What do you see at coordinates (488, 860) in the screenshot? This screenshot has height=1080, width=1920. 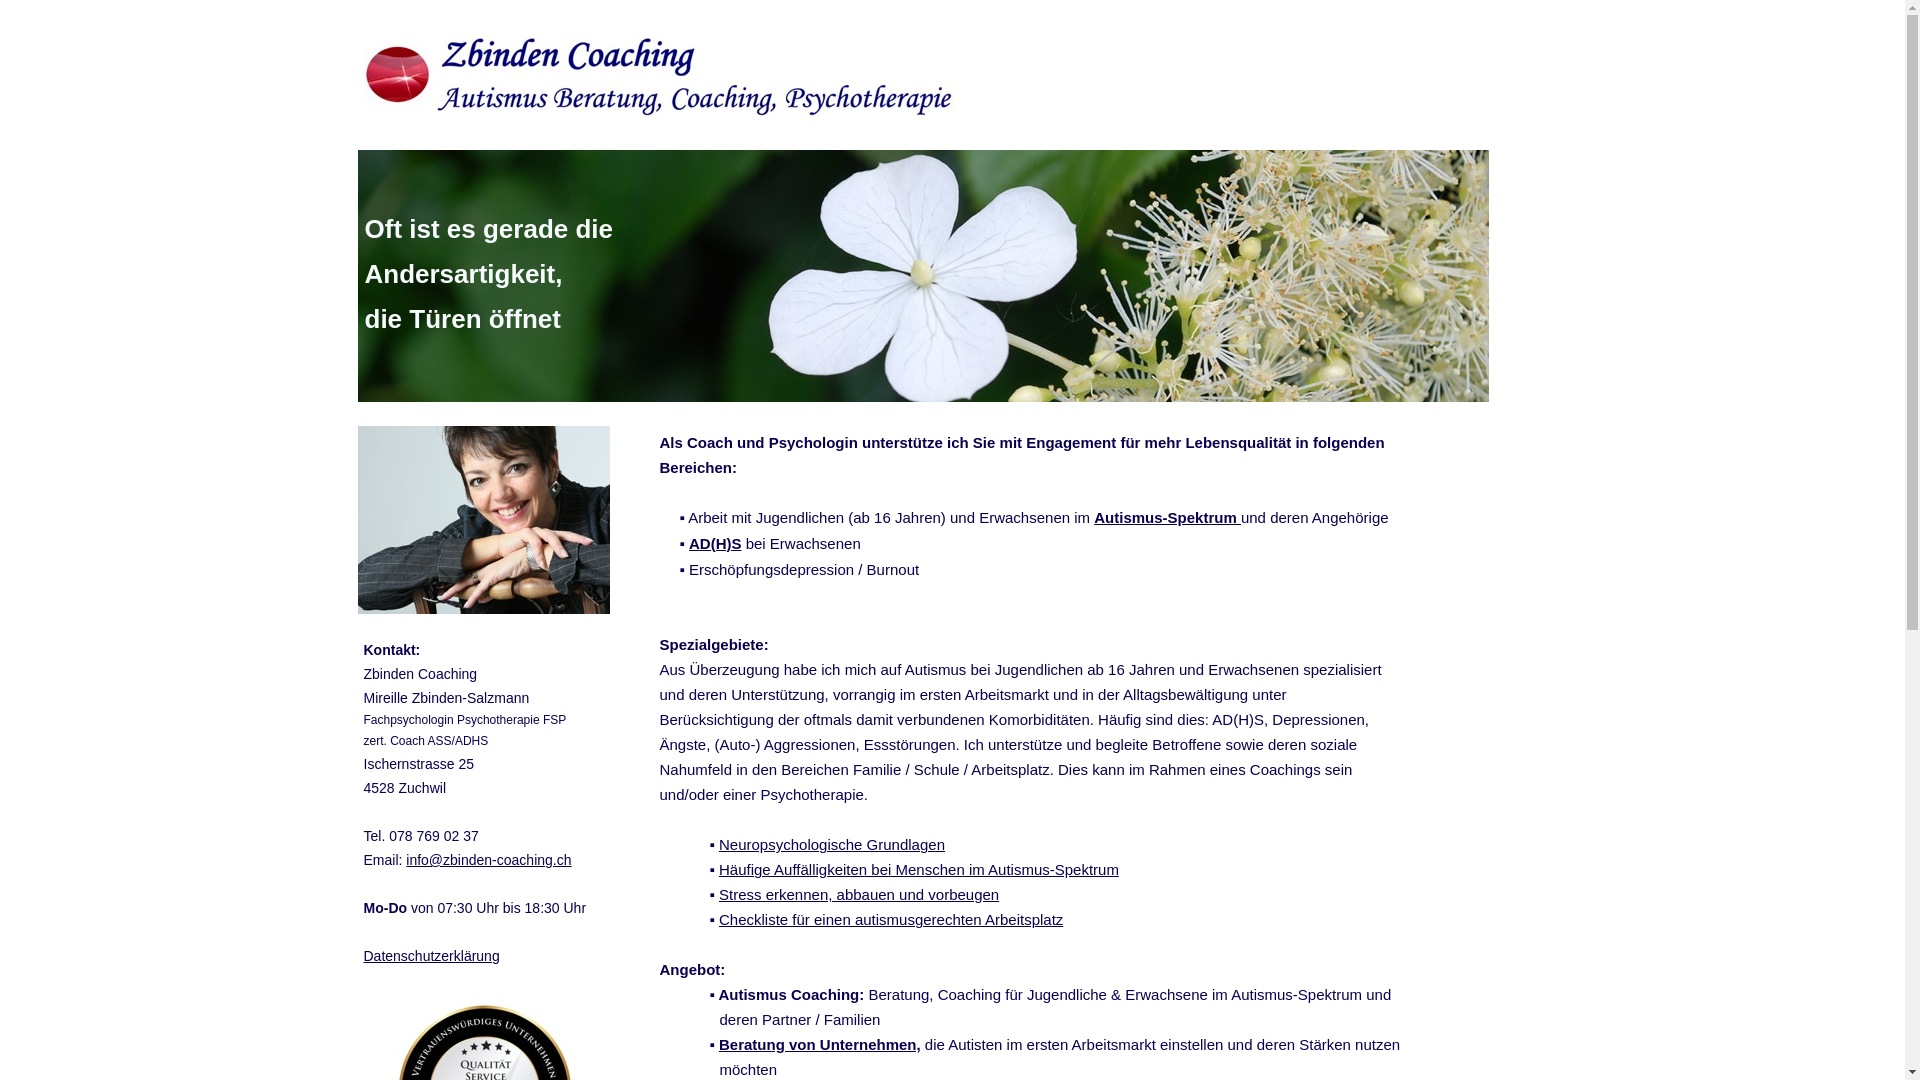 I see `info@zbinden-coaching.ch` at bounding box center [488, 860].